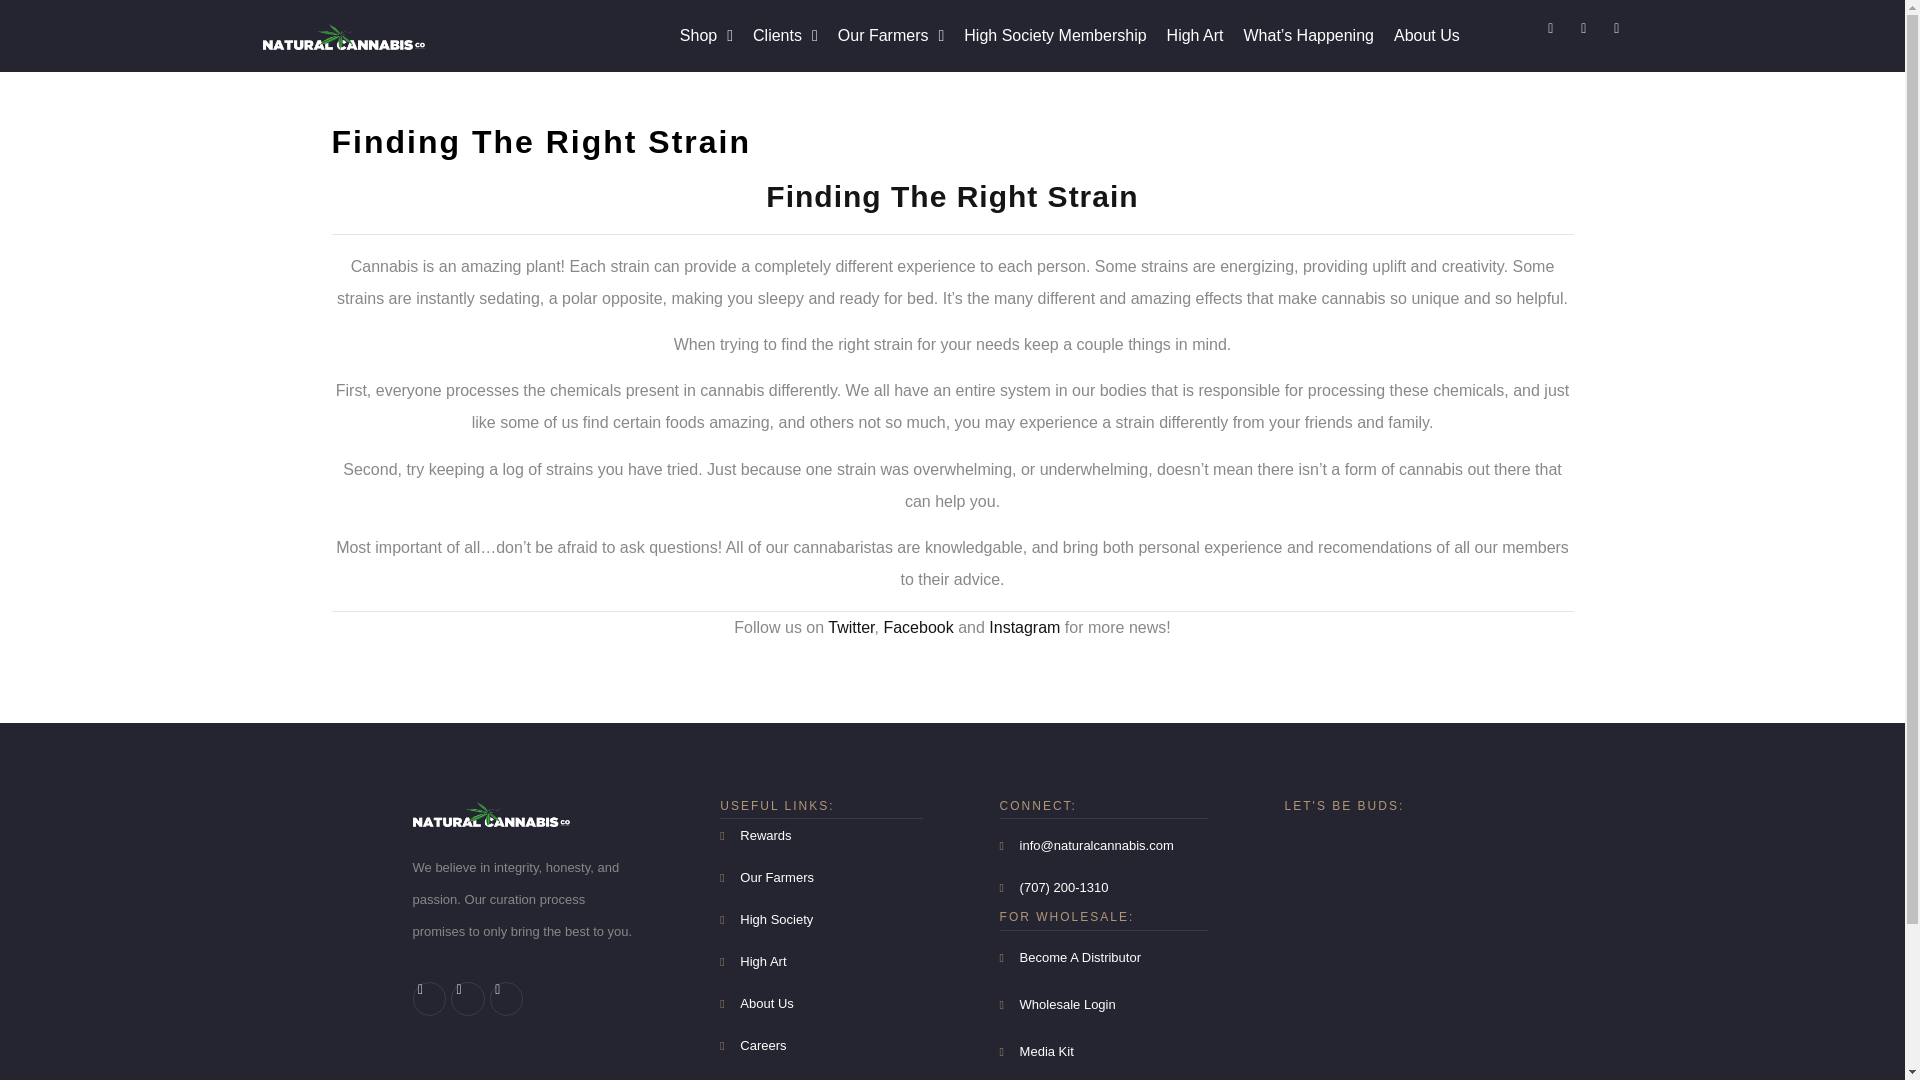 Image resolution: width=1920 pixels, height=1080 pixels. Describe the element at coordinates (820, 878) in the screenshot. I see `Our Farmers` at that location.